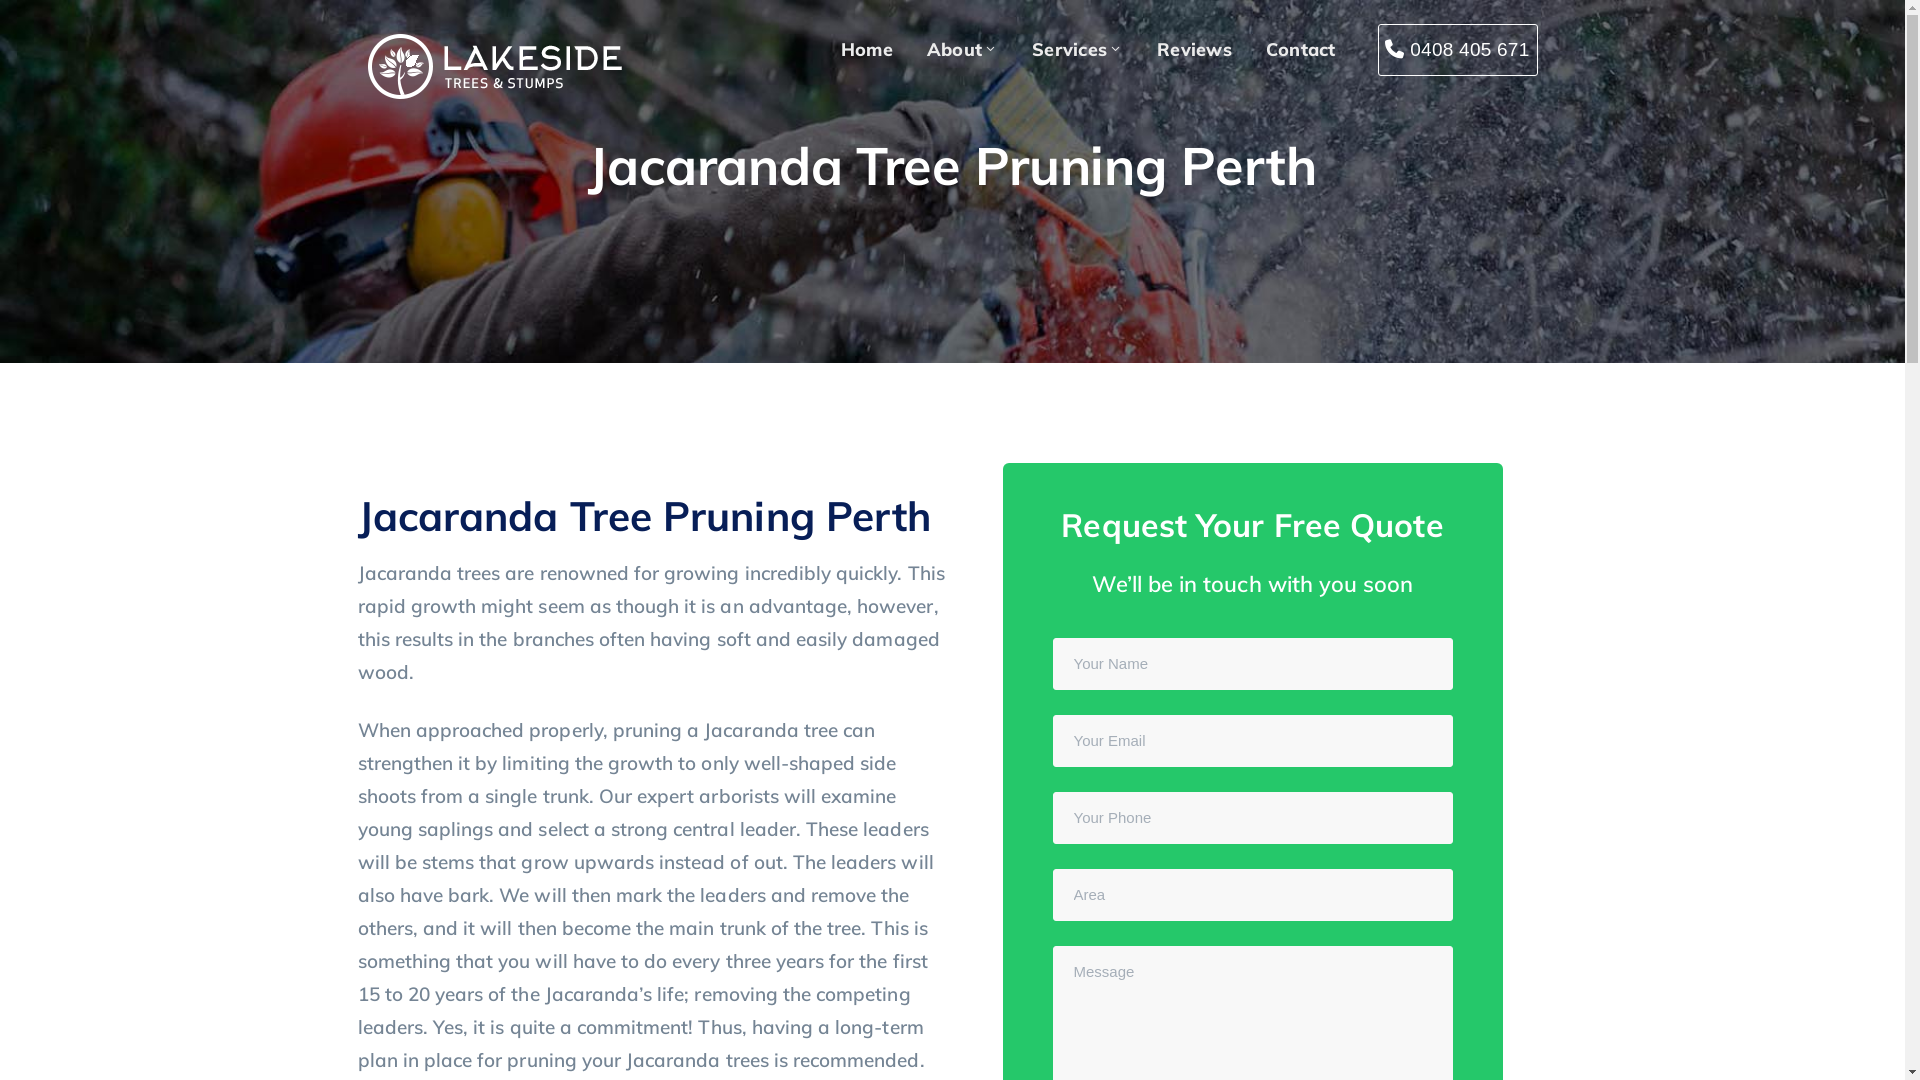 This screenshot has height=1080, width=1920. Describe the element at coordinates (495, 64) in the screenshot. I see `Lakeside Trees and Stumps` at that location.